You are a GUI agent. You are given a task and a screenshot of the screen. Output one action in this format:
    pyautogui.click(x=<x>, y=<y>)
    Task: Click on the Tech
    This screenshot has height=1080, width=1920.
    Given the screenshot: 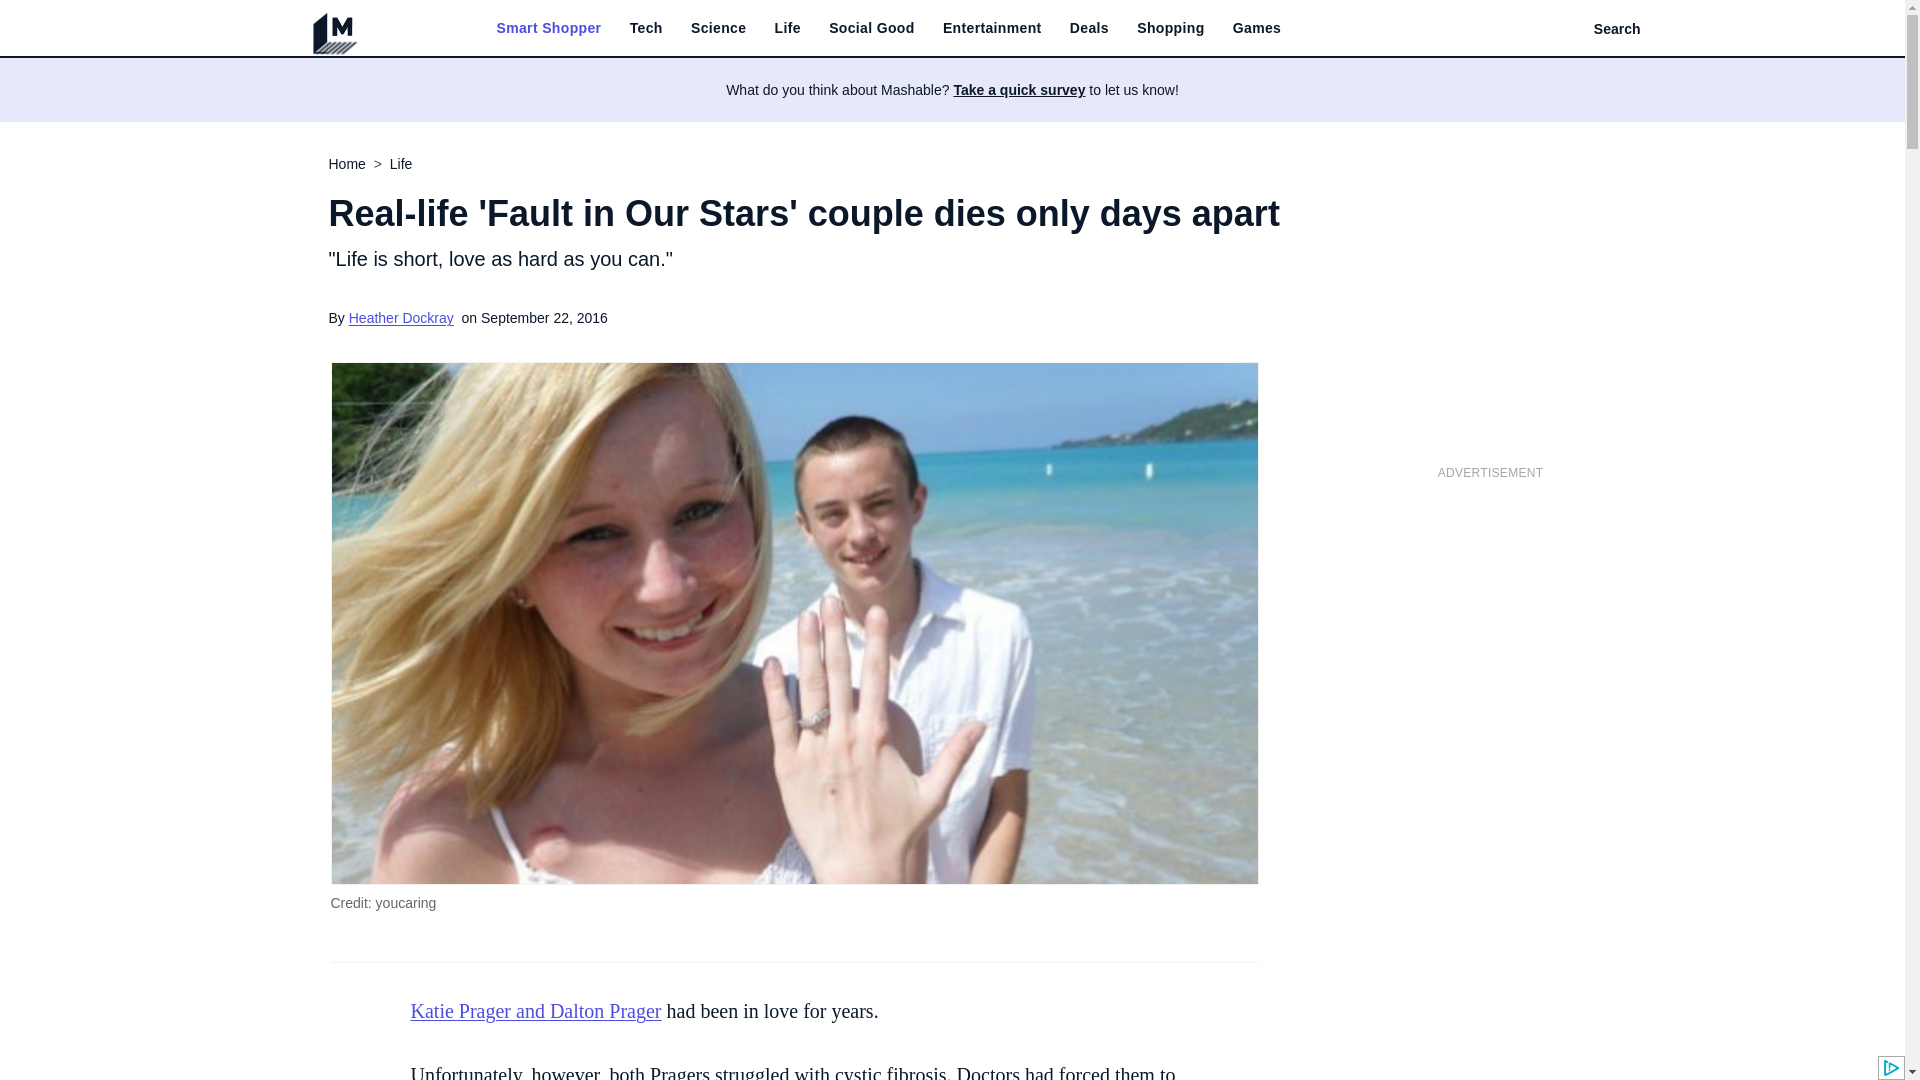 What is the action you would take?
    pyautogui.click(x=646, y=28)
    